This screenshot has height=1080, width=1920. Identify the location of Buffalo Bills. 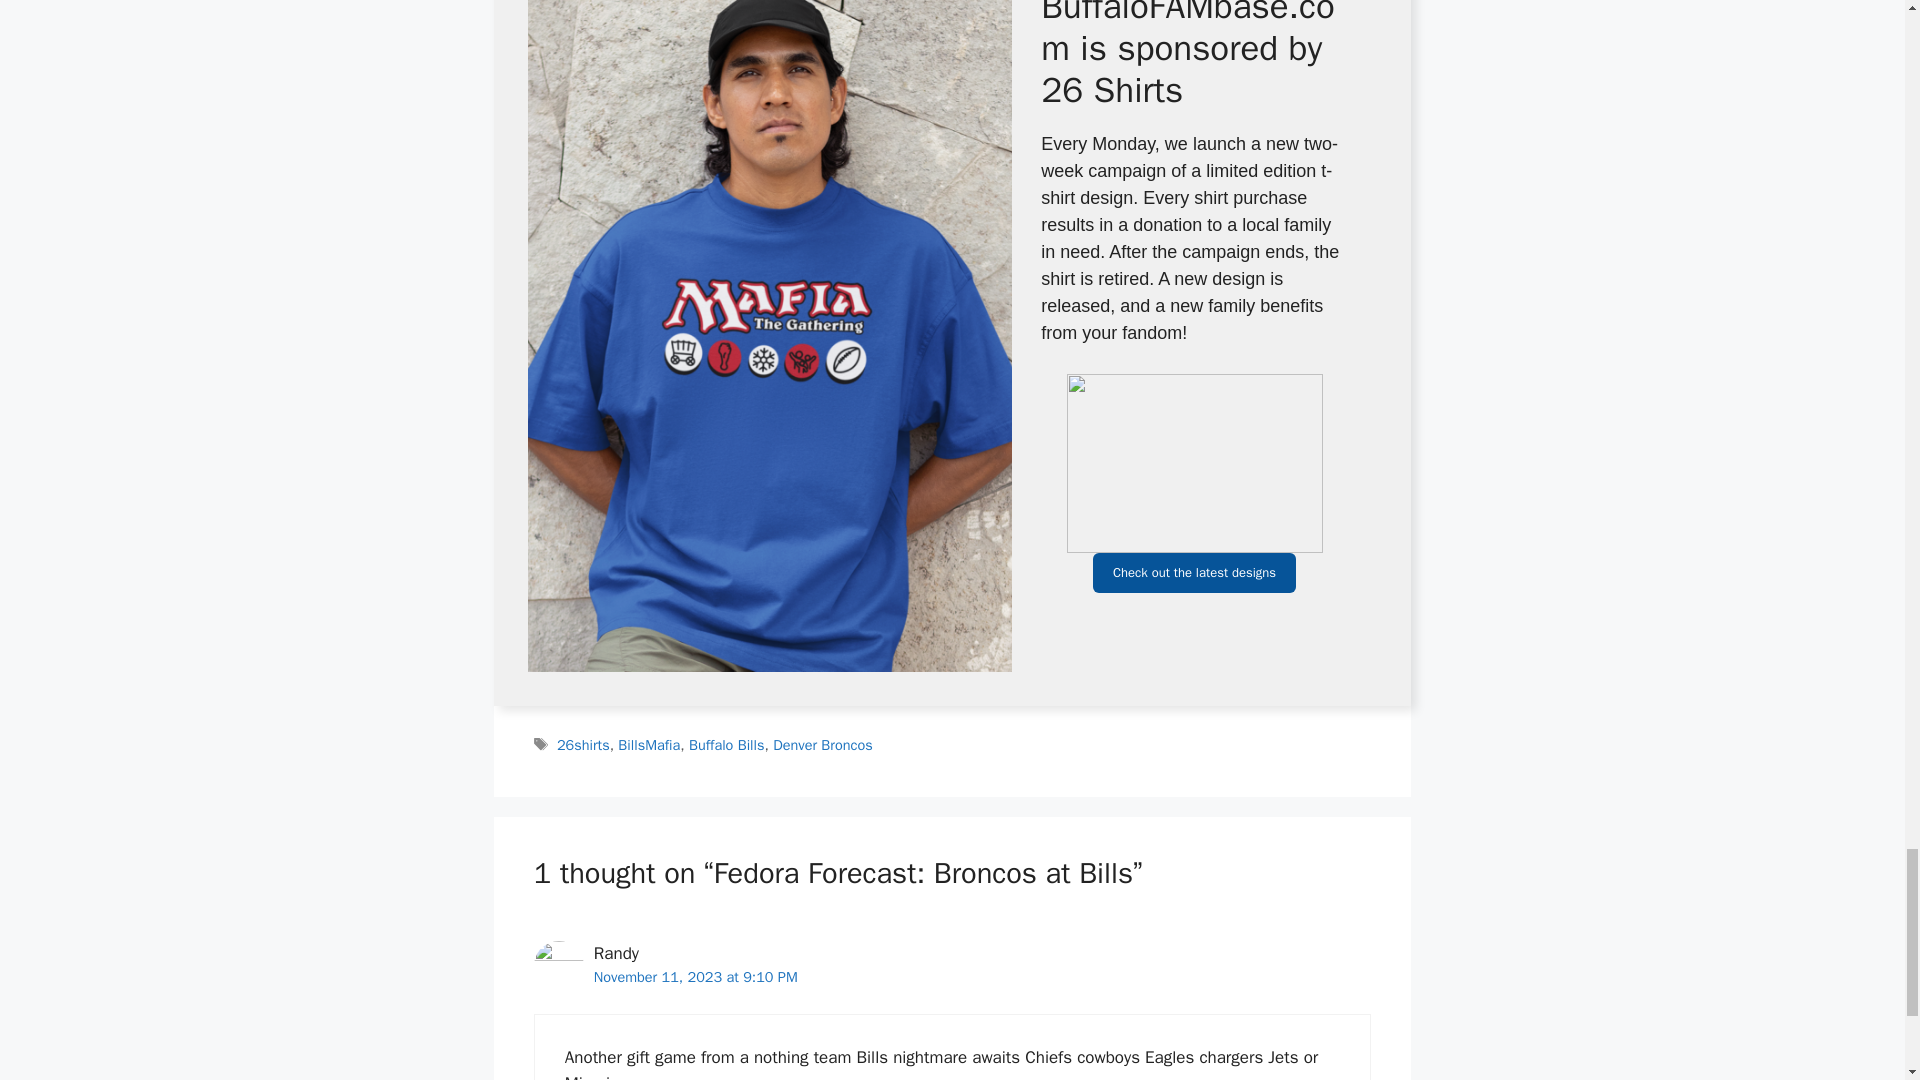
(726, 744).